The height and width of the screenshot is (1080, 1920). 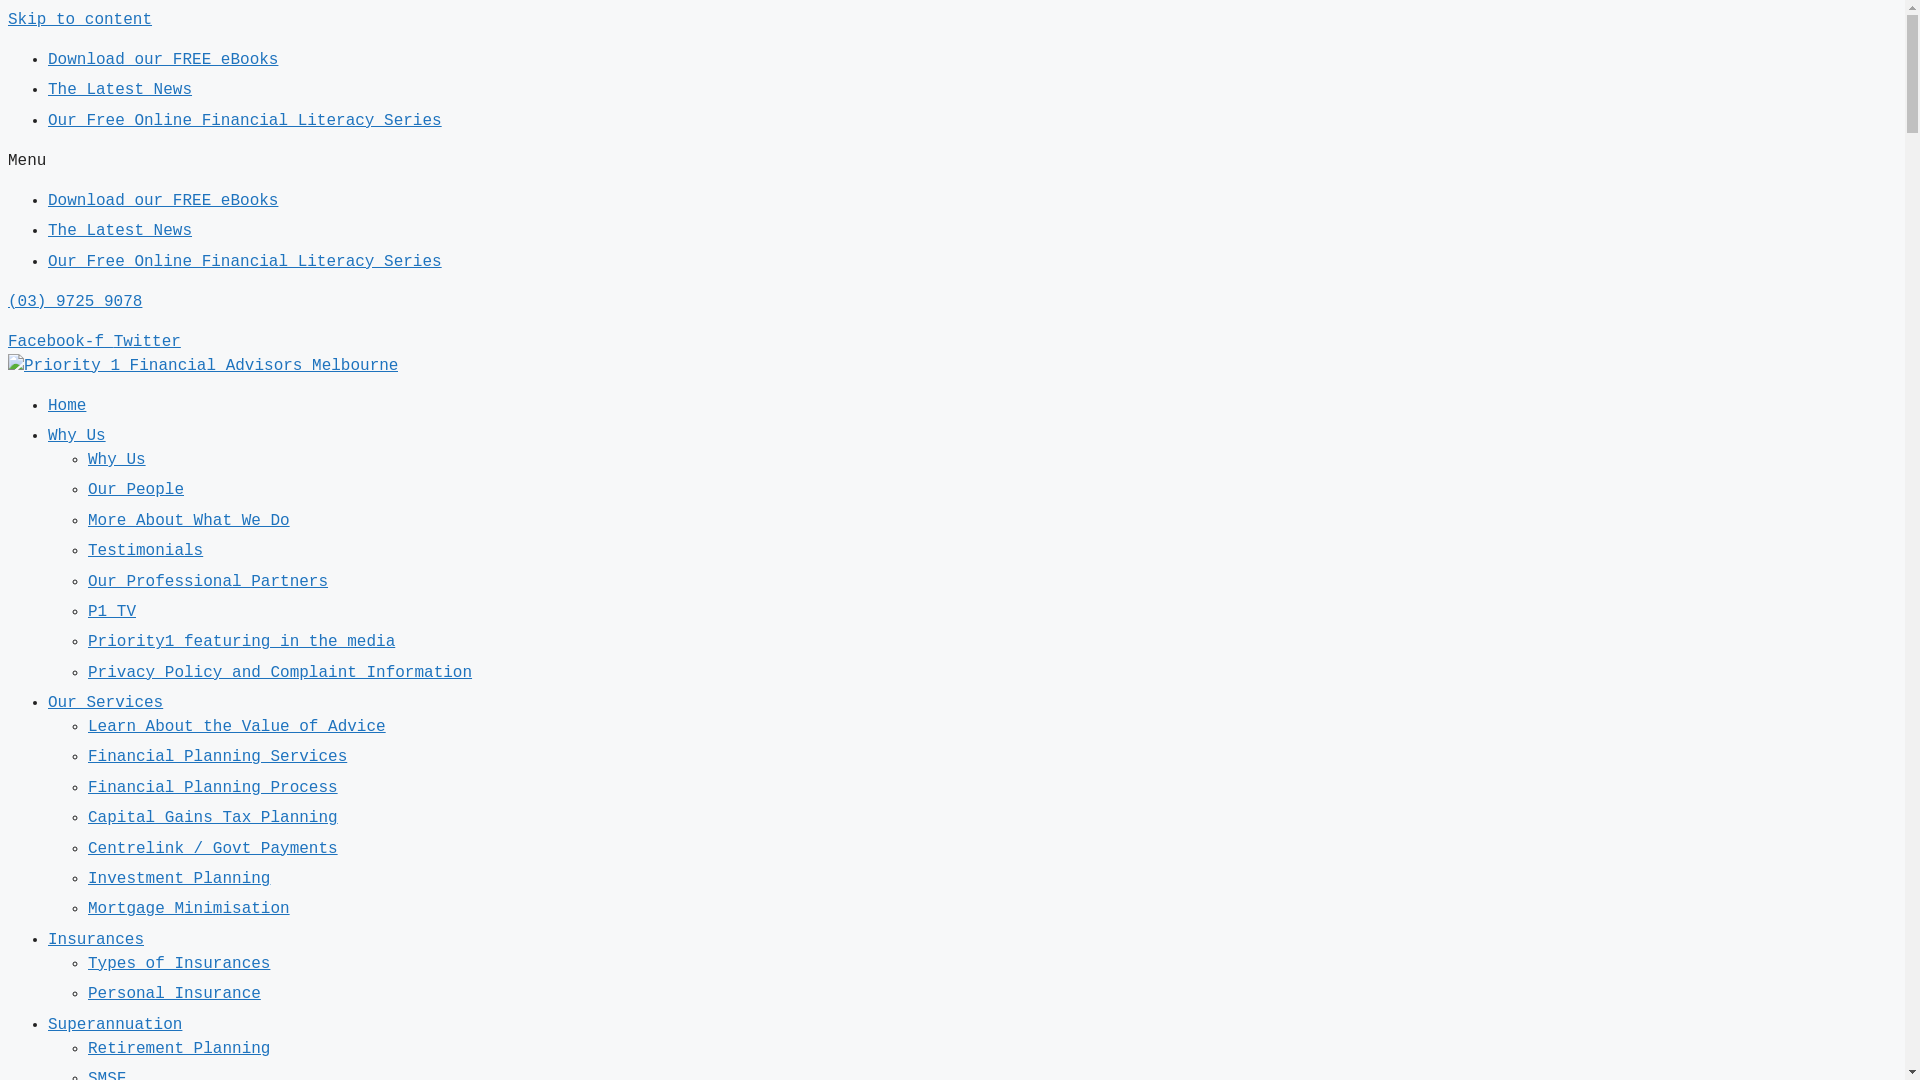 I want to click on Skip to content, so click(x=80, y=20).